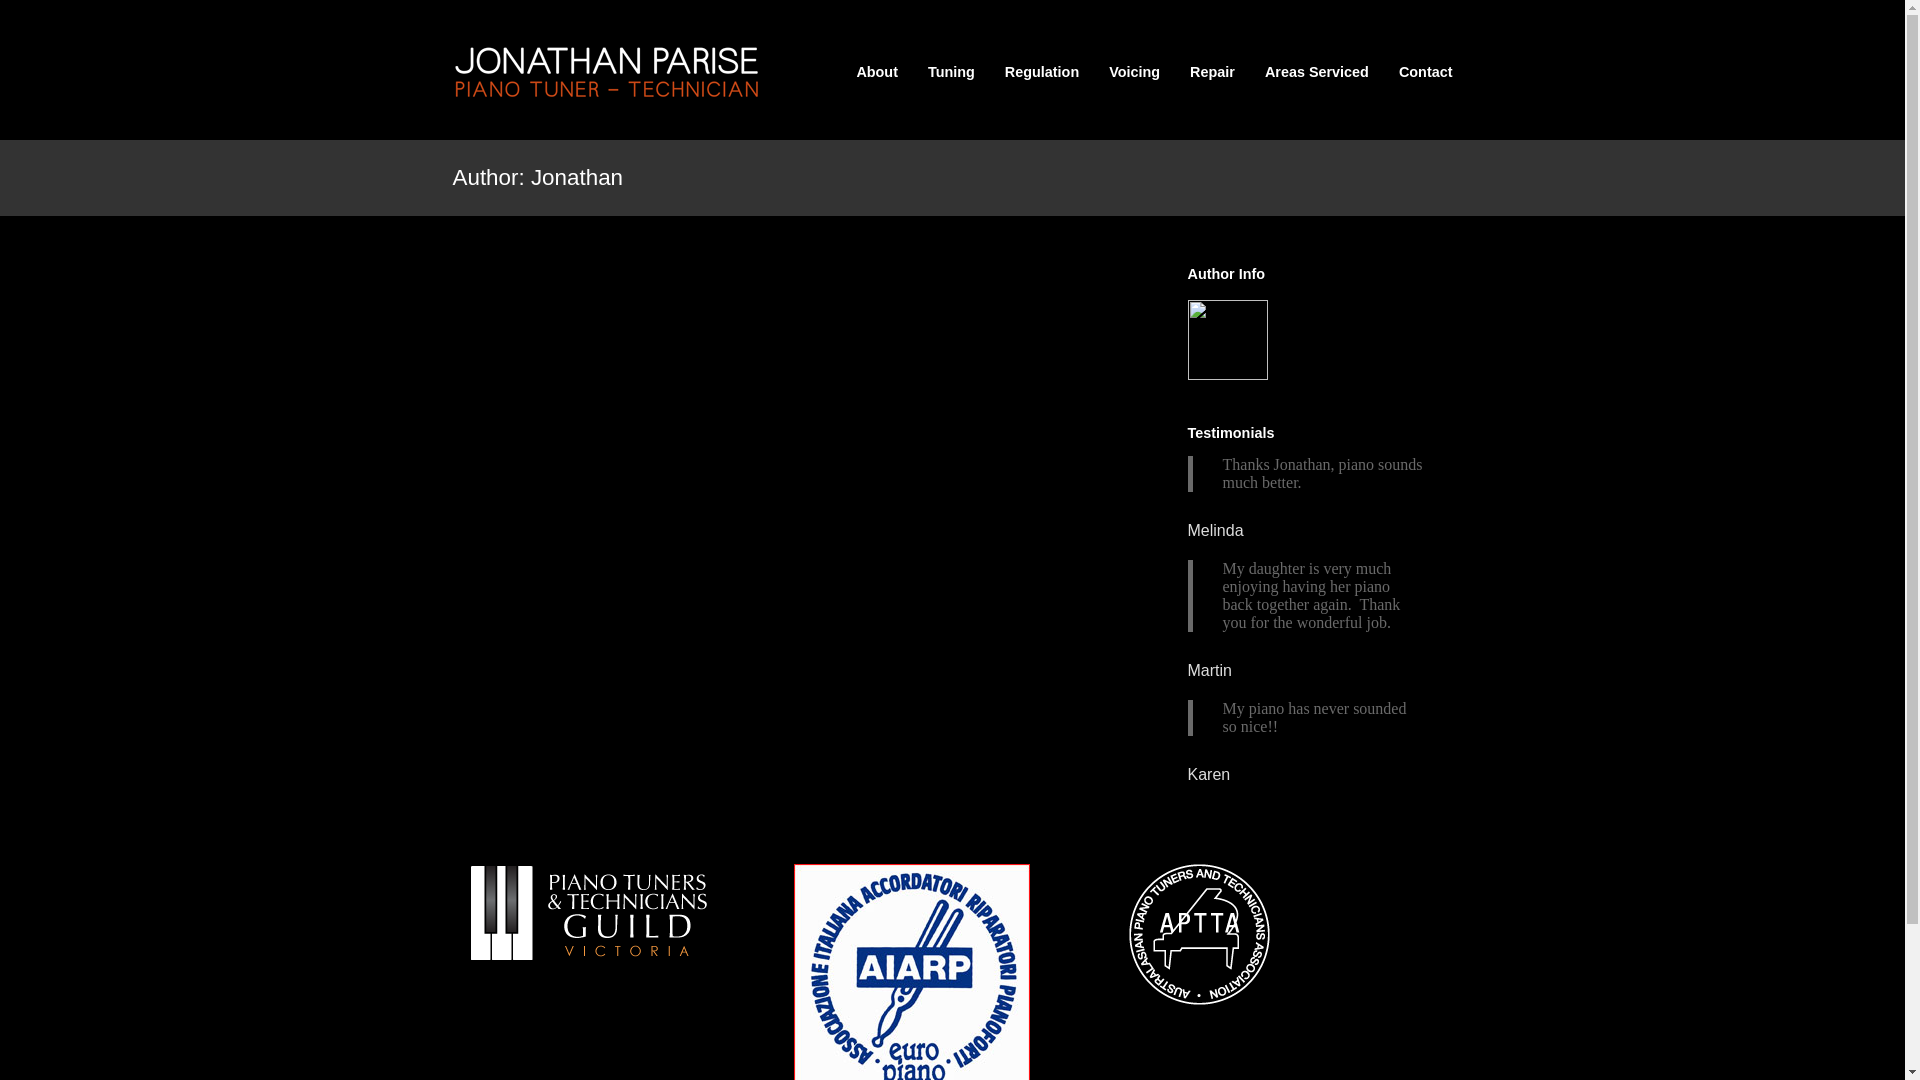 This screenshot has height=1080, width=1920. What do you see at coordinates (1042, 72) in the screenshot?
I see `Regulation` at bounding box center [1042, 72].